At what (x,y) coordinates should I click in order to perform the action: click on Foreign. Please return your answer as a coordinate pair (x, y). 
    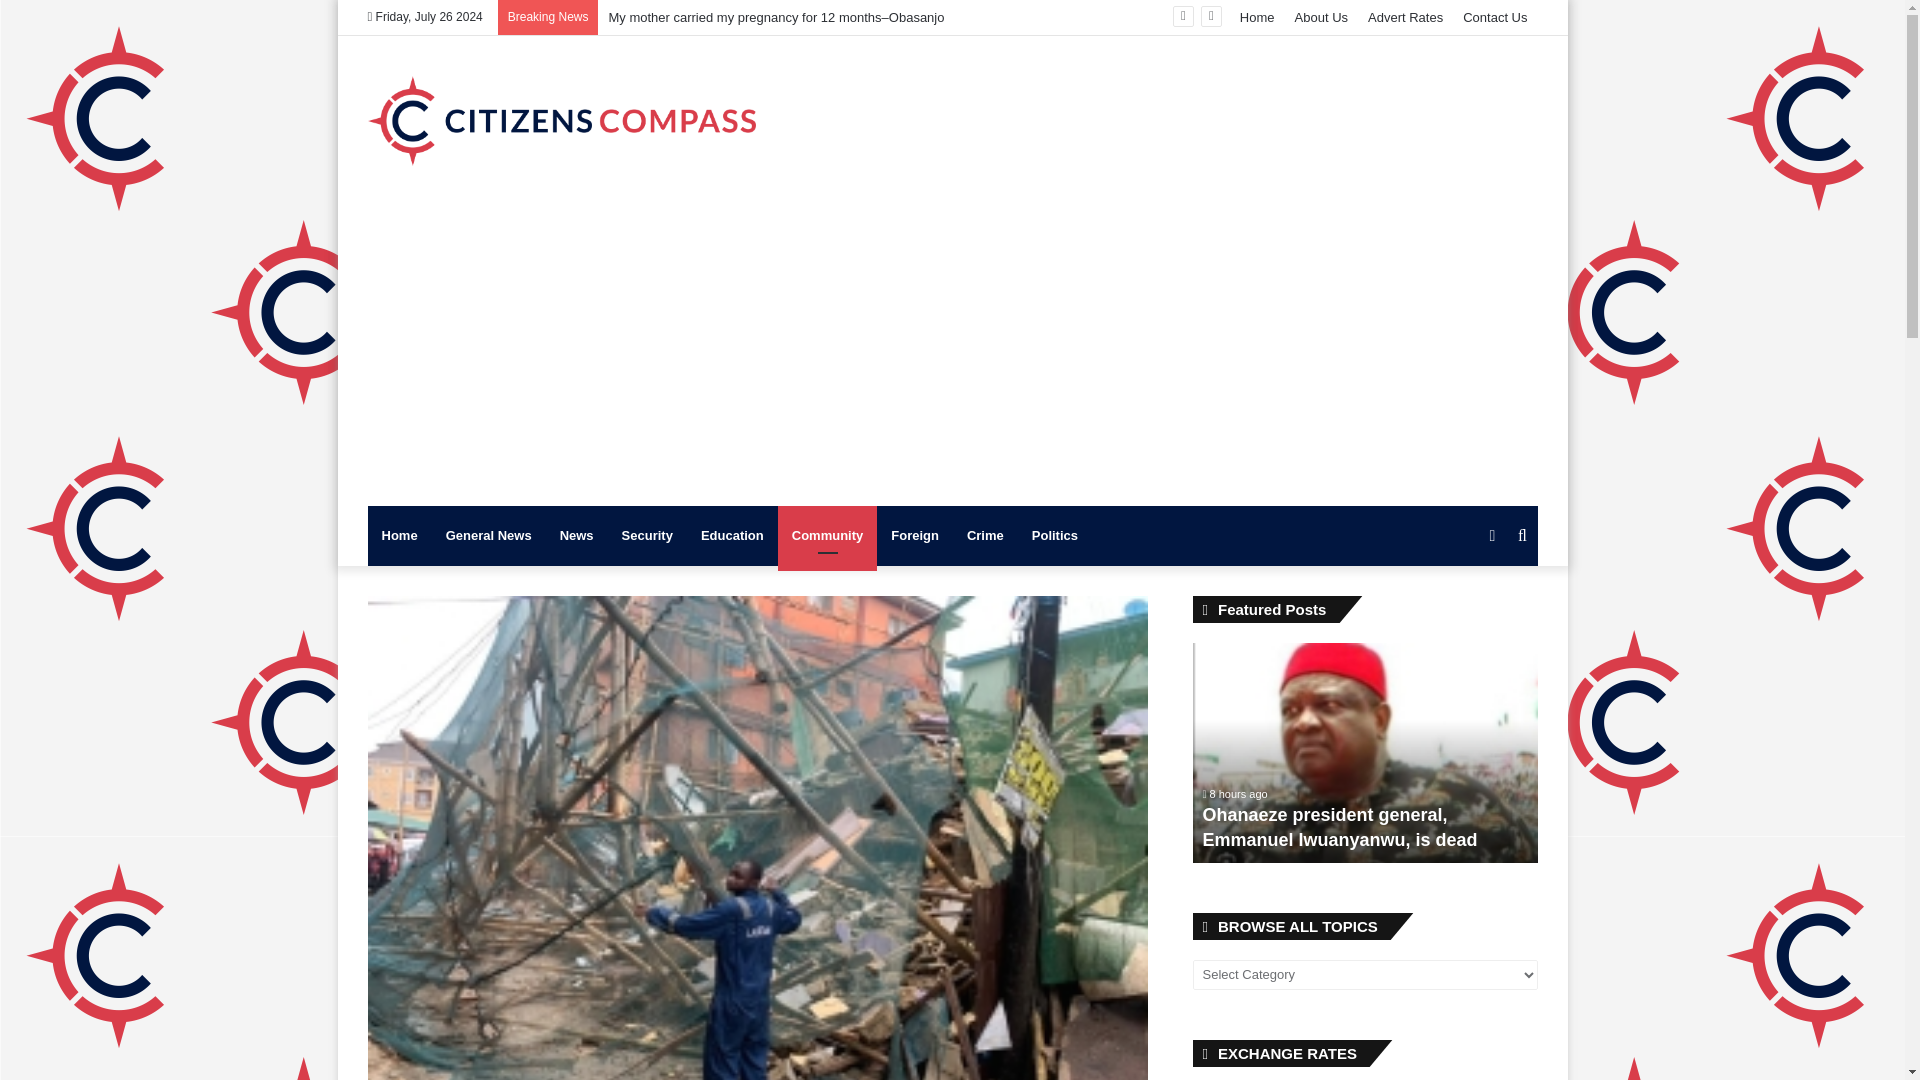
    Looking at the image, I should click on (914, 536).